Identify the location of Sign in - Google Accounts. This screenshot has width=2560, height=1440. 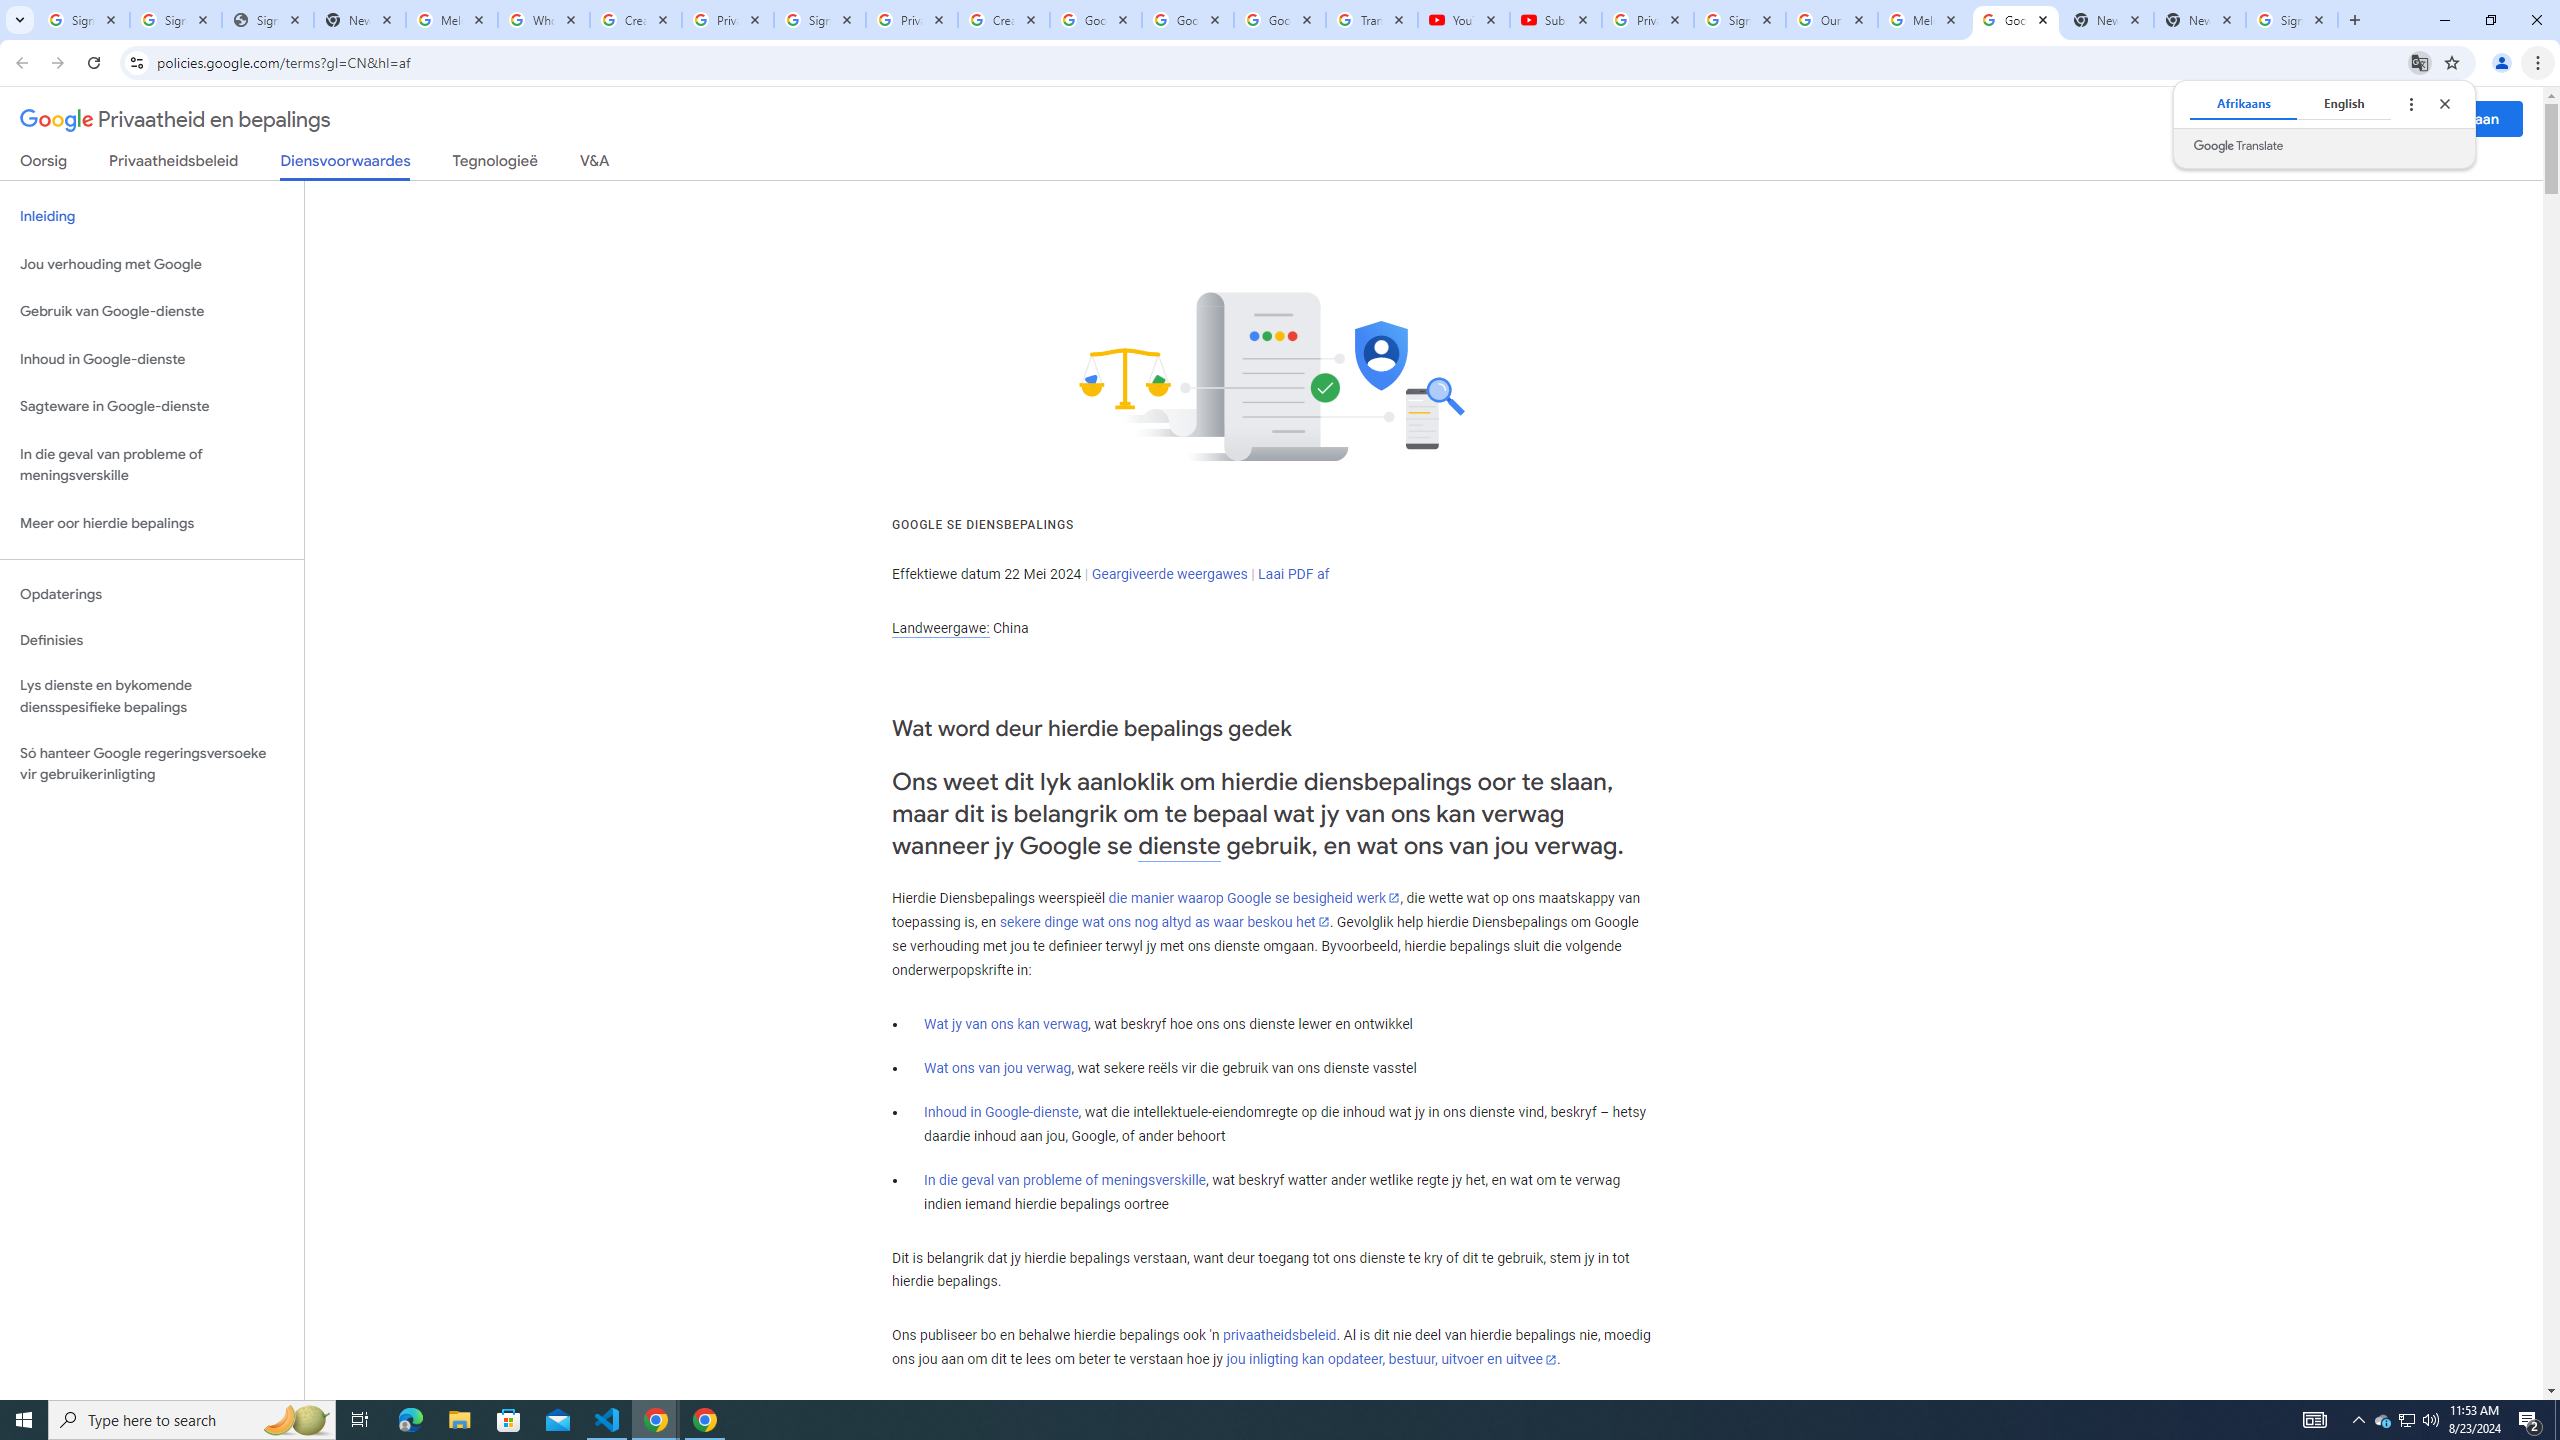
(2292, 20).